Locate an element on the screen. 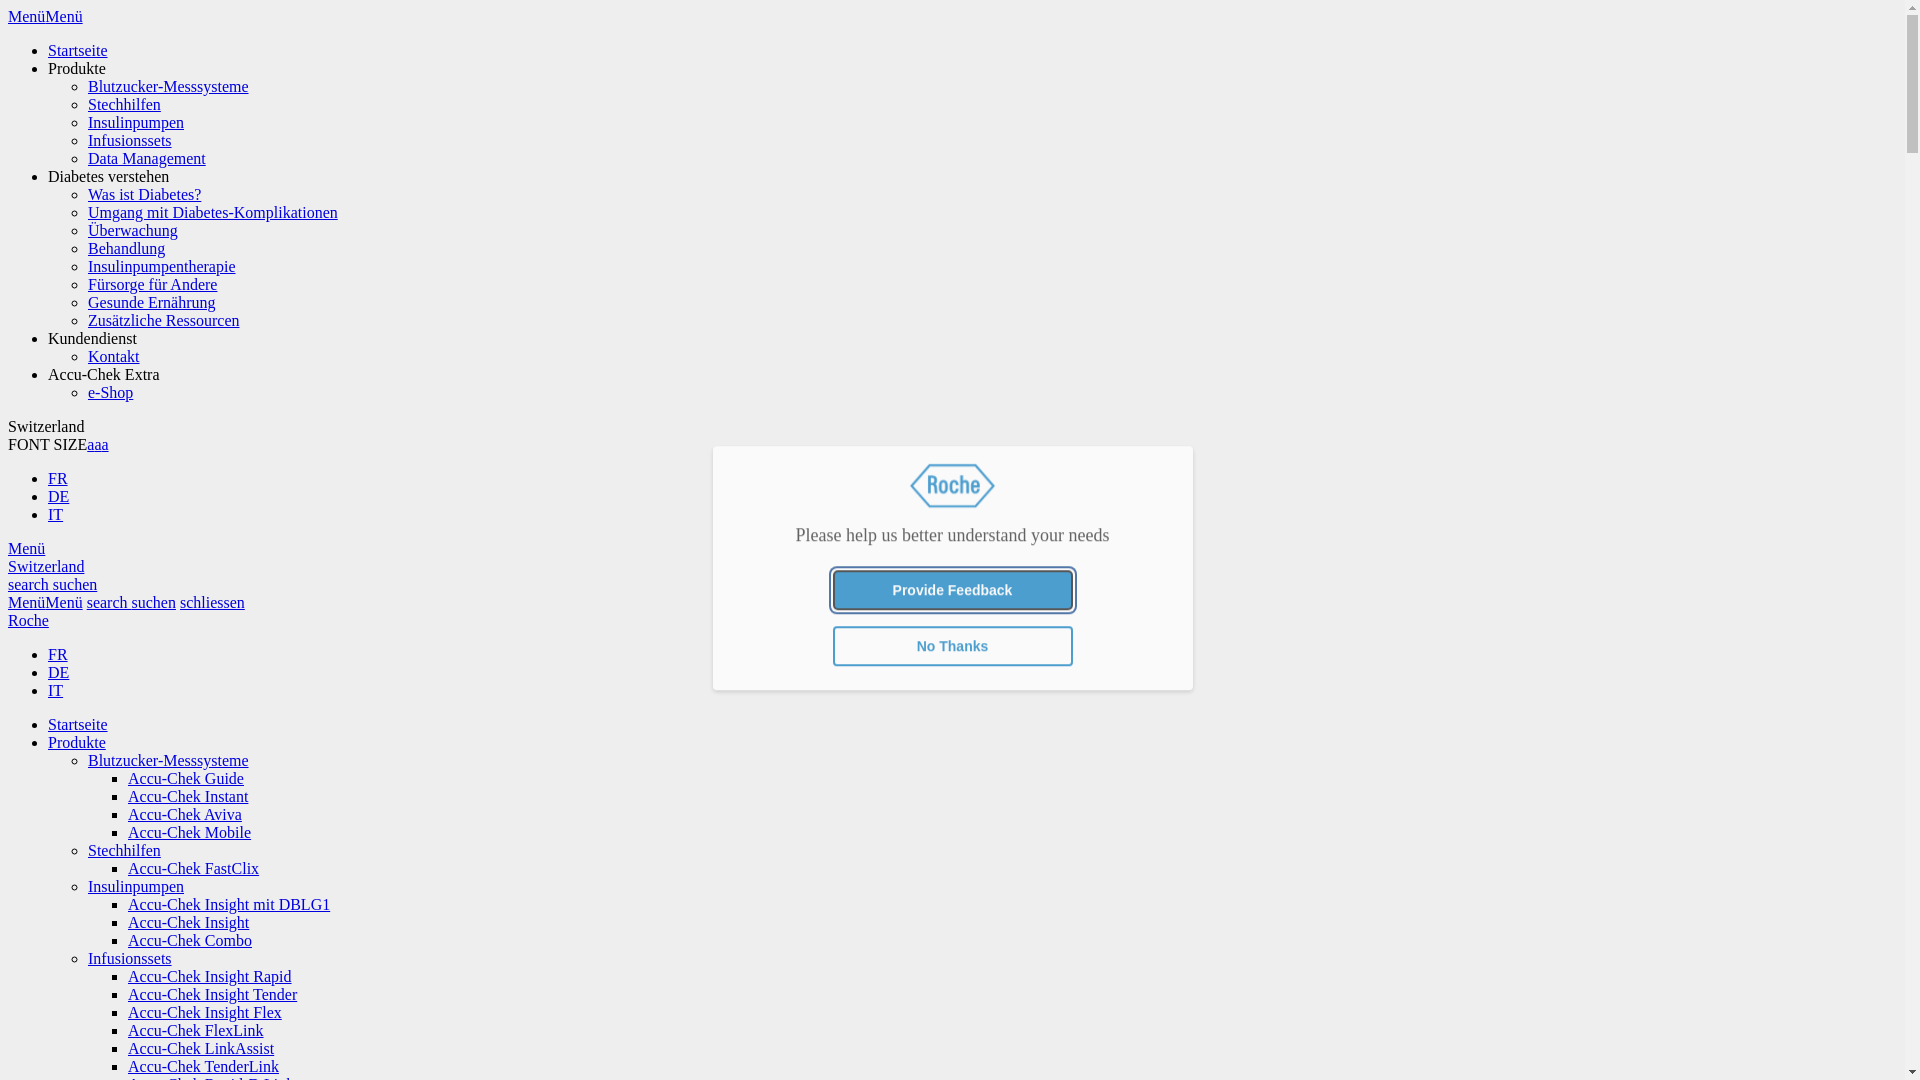 This screenshot has height=1080, width=1920. Accu-Chek Mobile is located at coordinates (190, 832).